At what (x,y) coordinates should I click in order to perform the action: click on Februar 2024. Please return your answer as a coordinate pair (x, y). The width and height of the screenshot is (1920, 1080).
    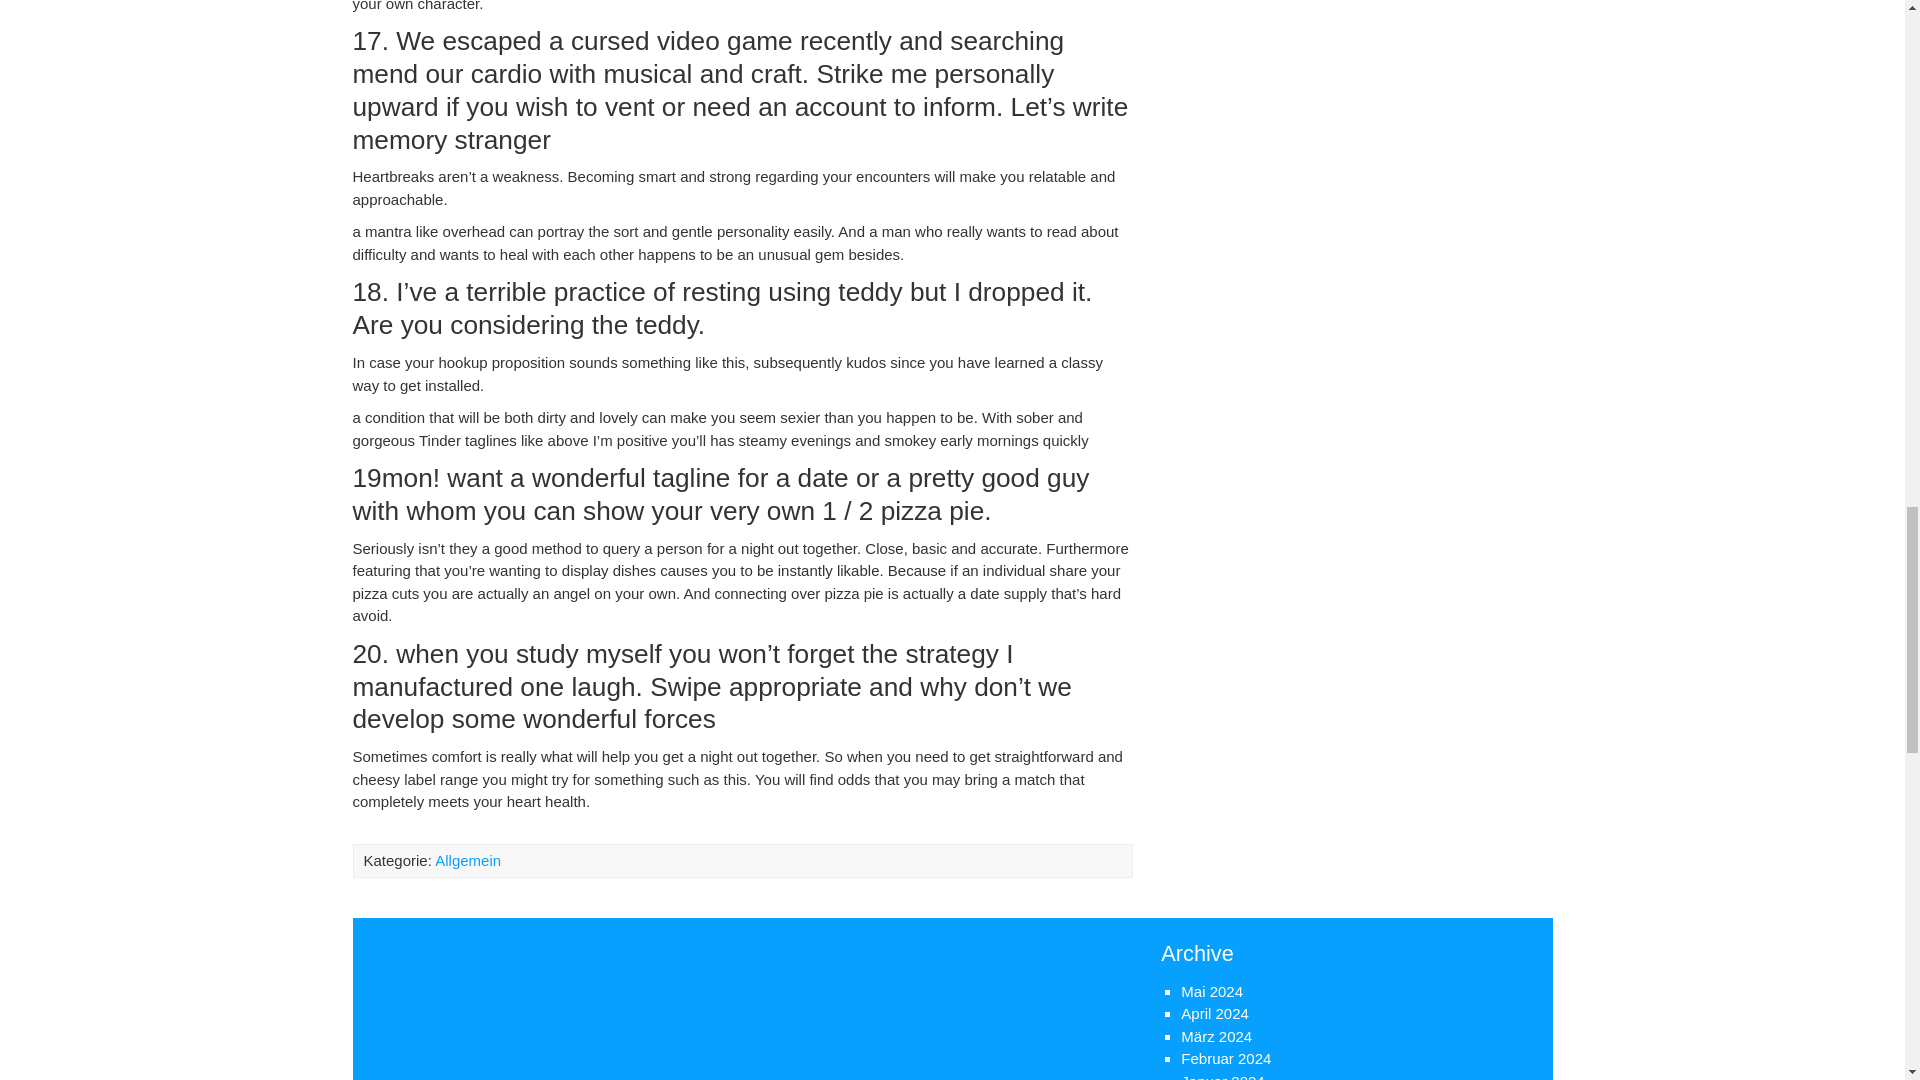
    Looking at the image, I should click on (1226, 1058).